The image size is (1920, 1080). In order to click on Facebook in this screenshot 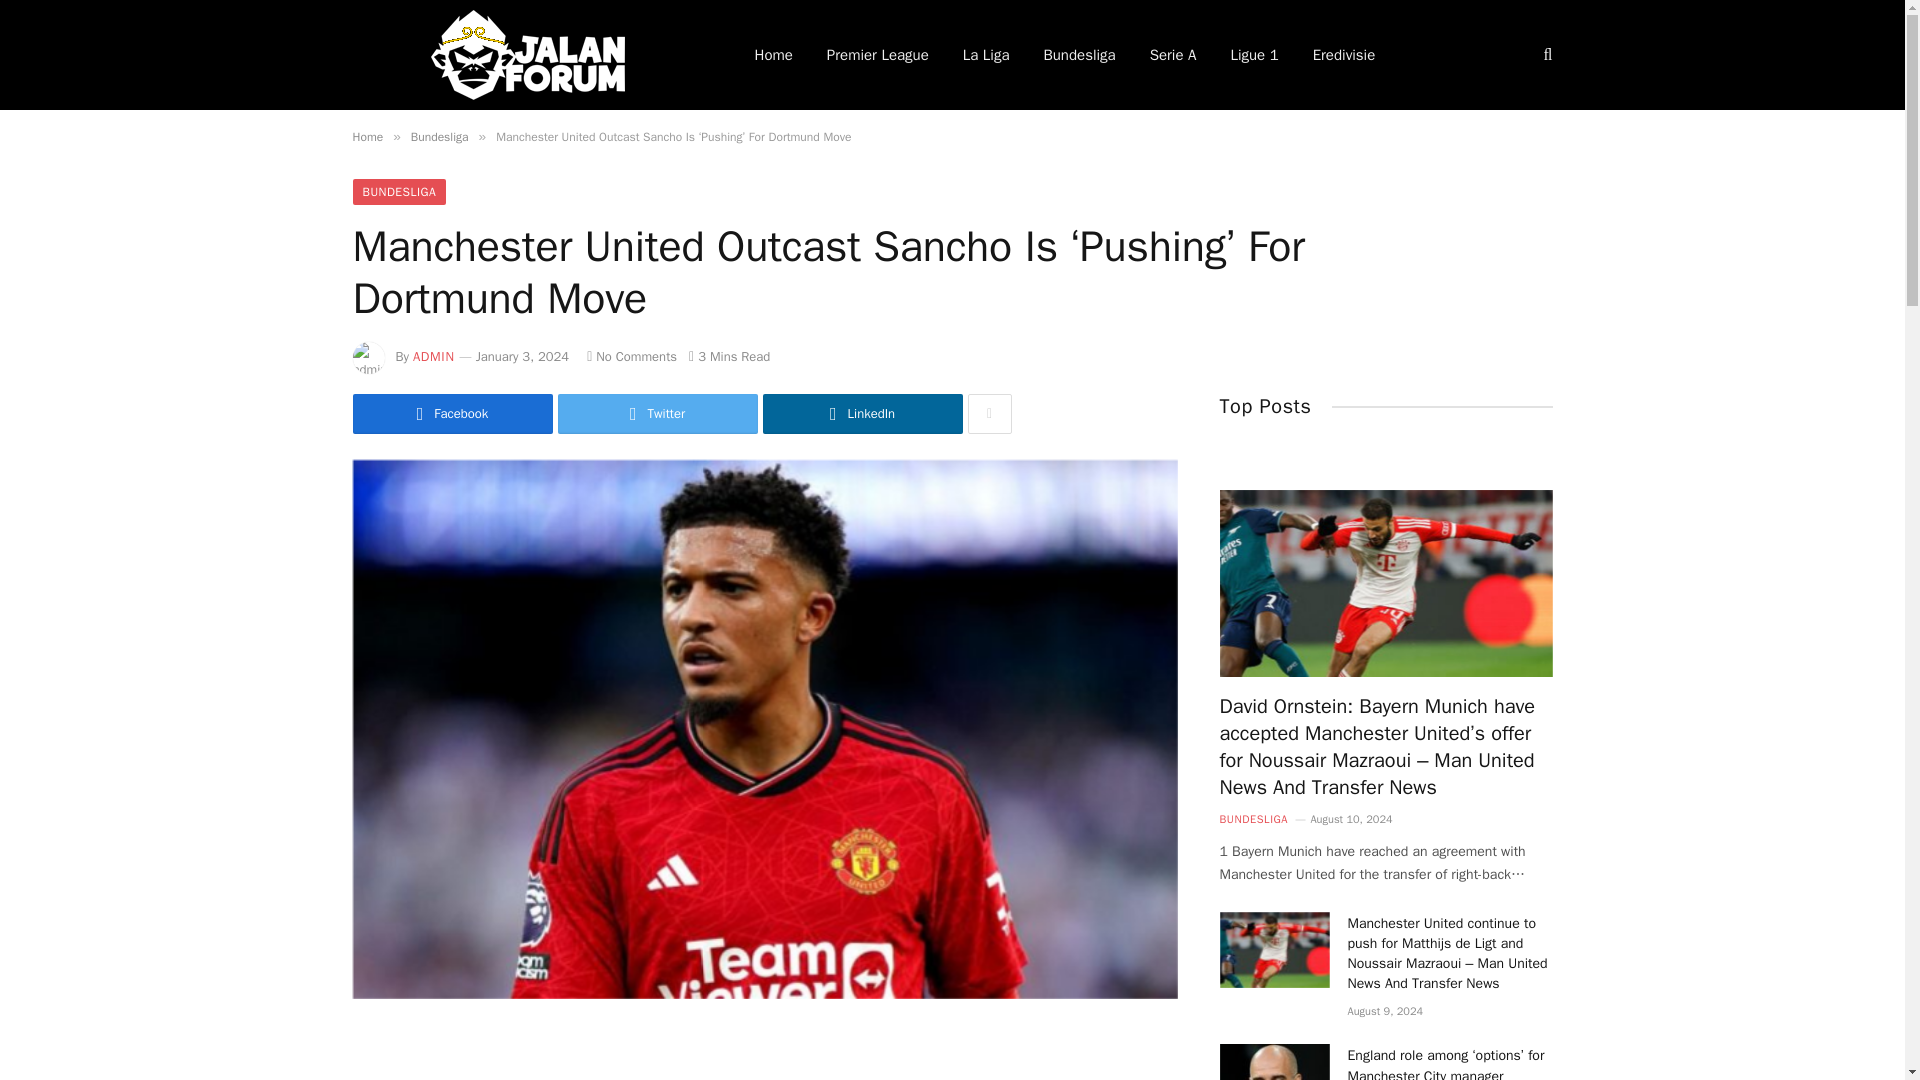, I will do `click(452, 414)`.